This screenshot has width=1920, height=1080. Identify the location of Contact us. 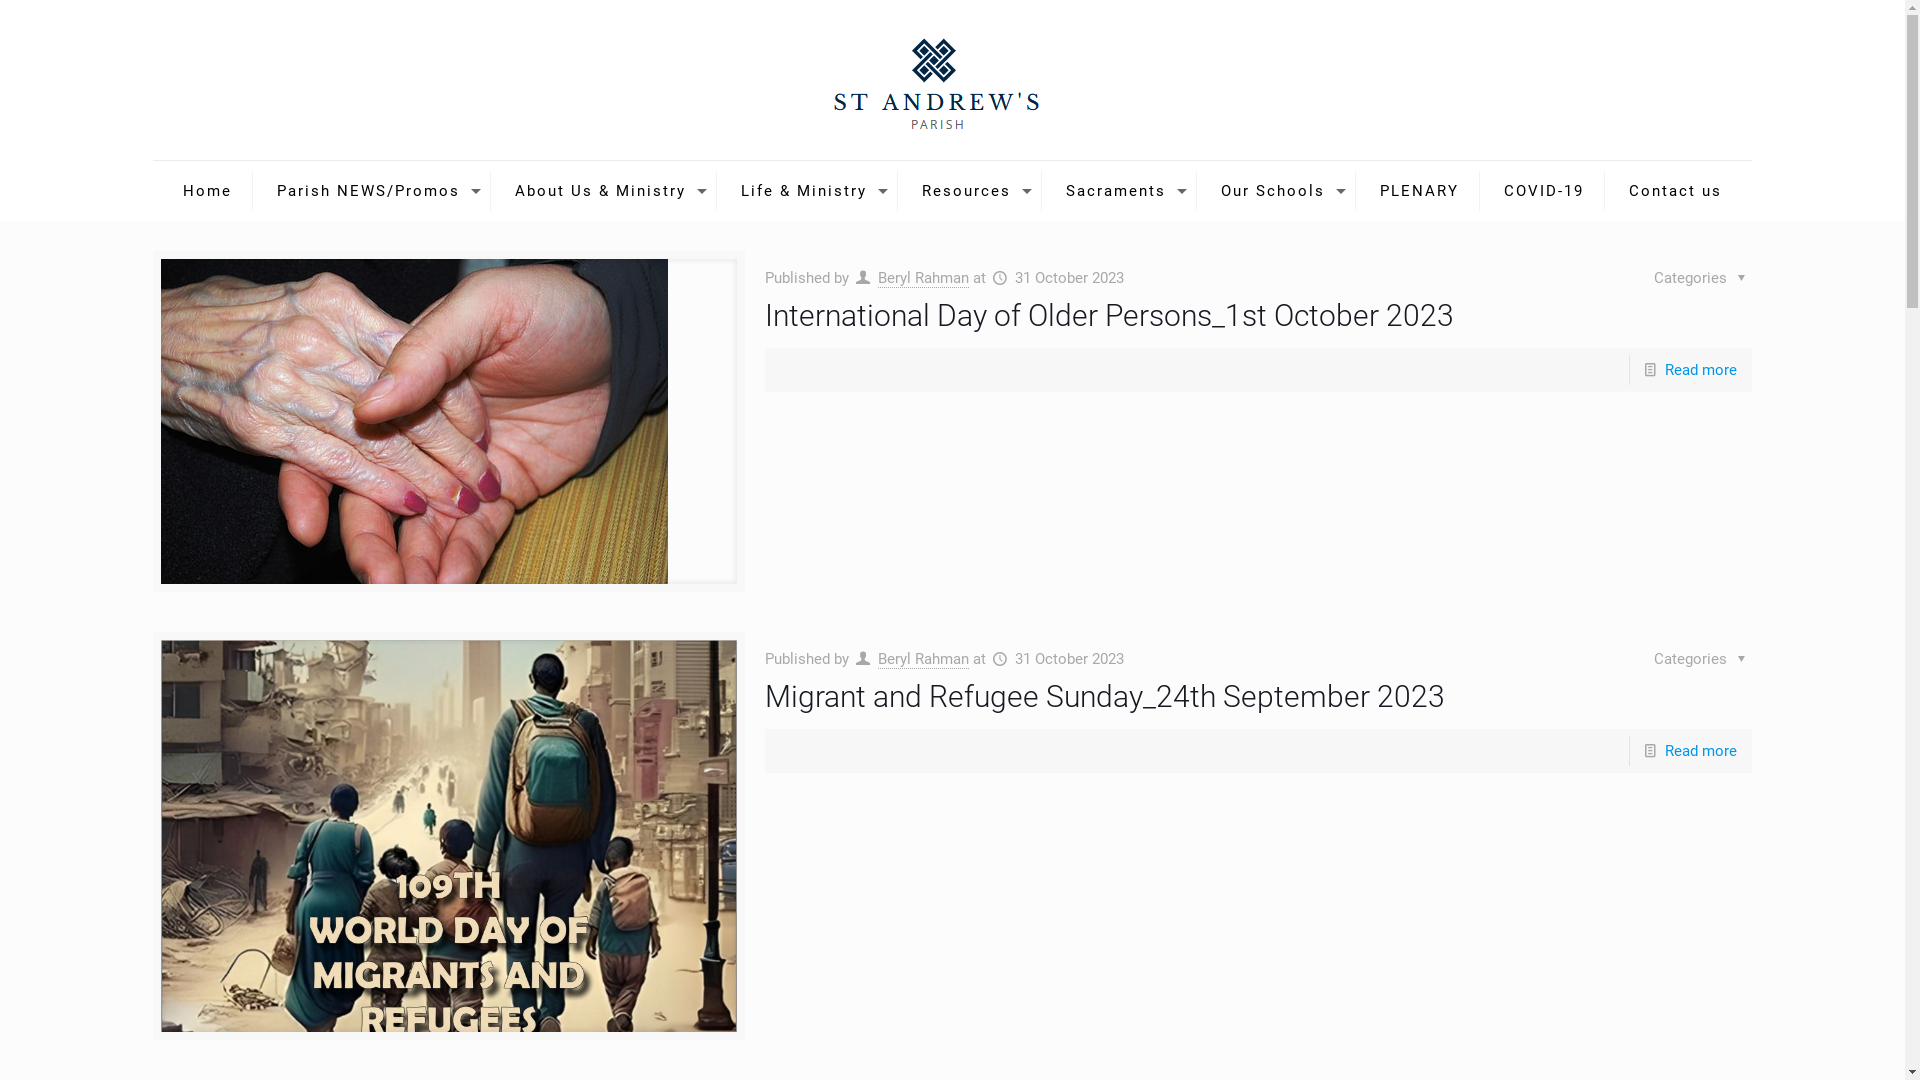
(1676, 191).